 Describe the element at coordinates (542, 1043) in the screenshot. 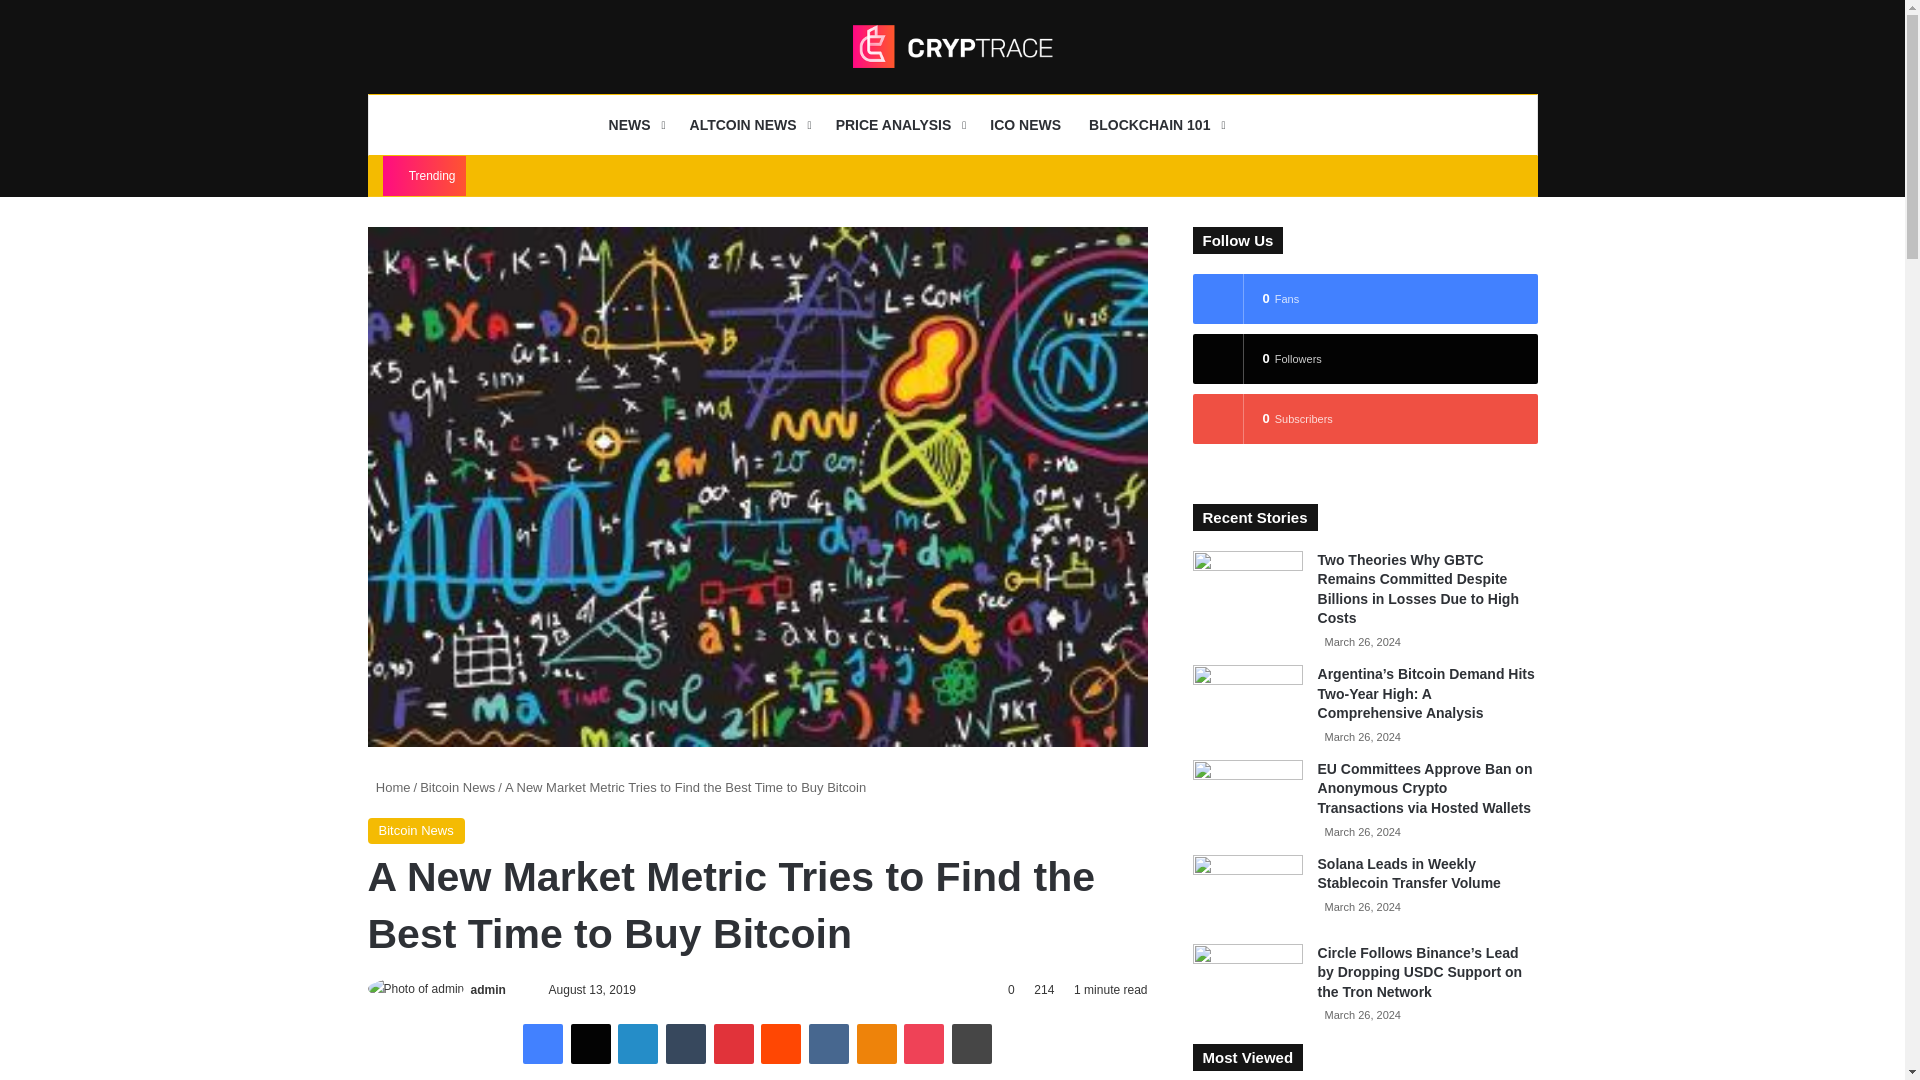

I see `Facebook` at that location.